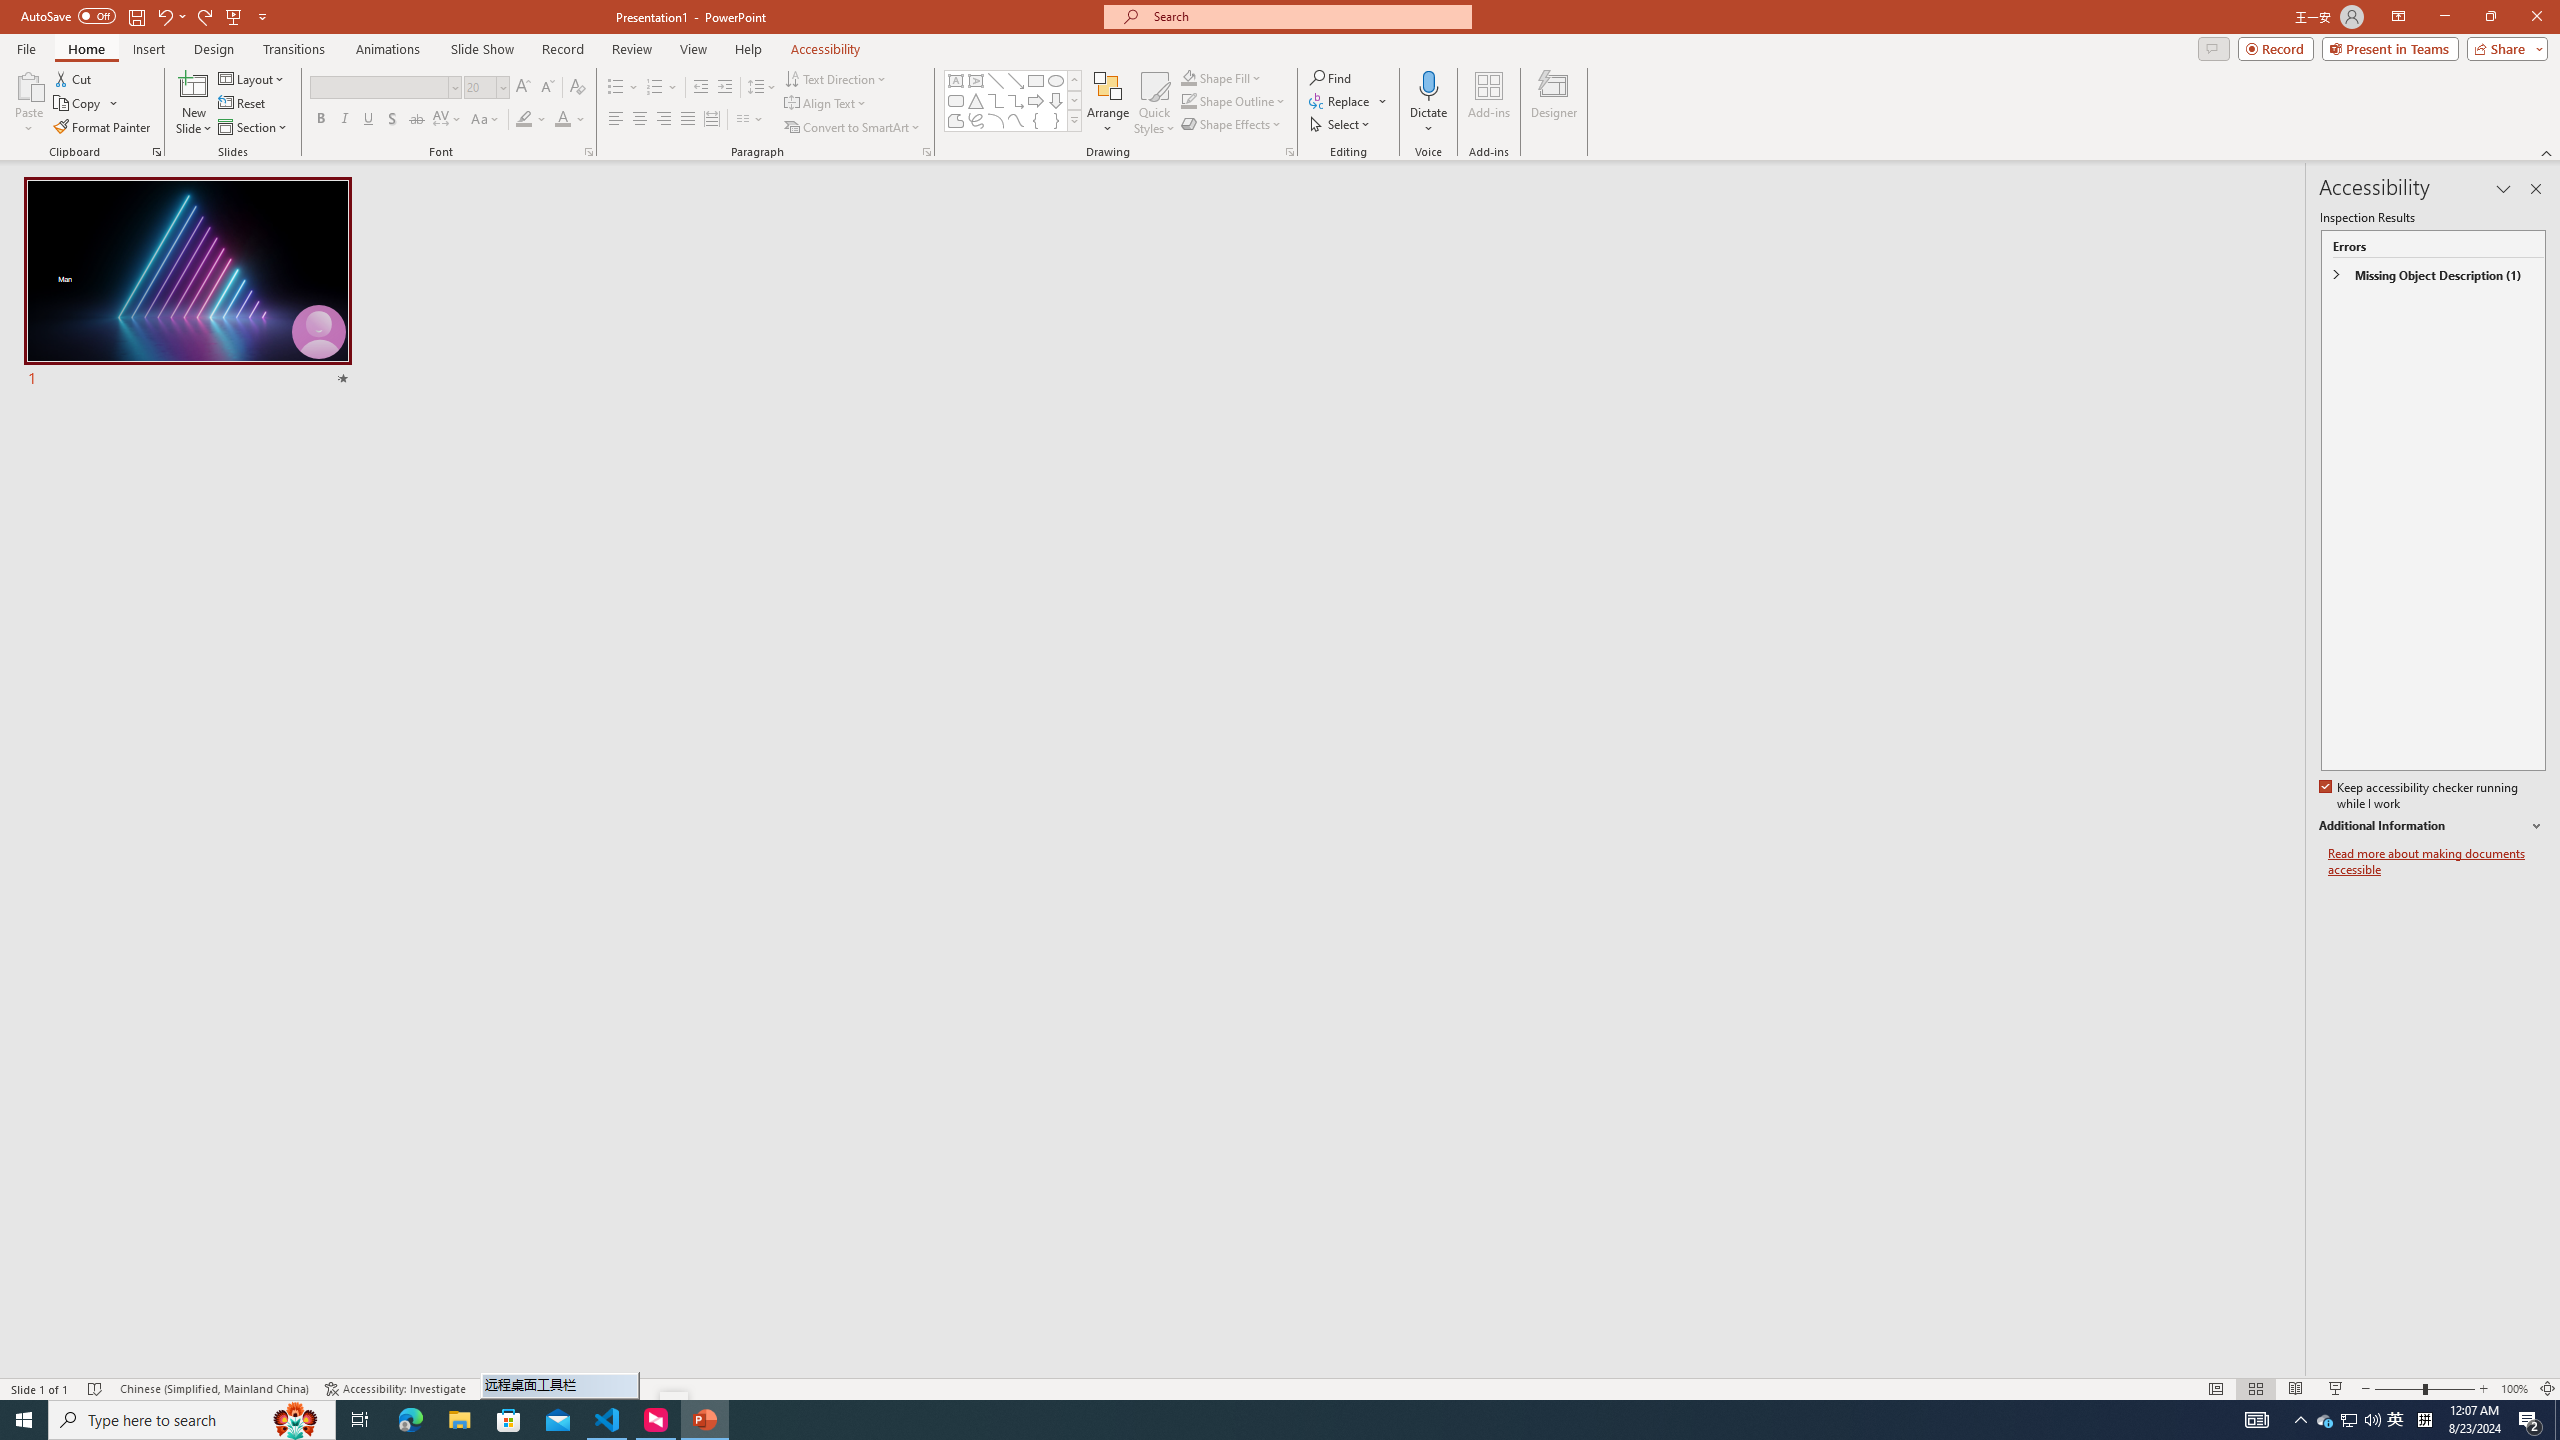  I want to click on Rectangle: Rounded Corners, so click(956, 100).